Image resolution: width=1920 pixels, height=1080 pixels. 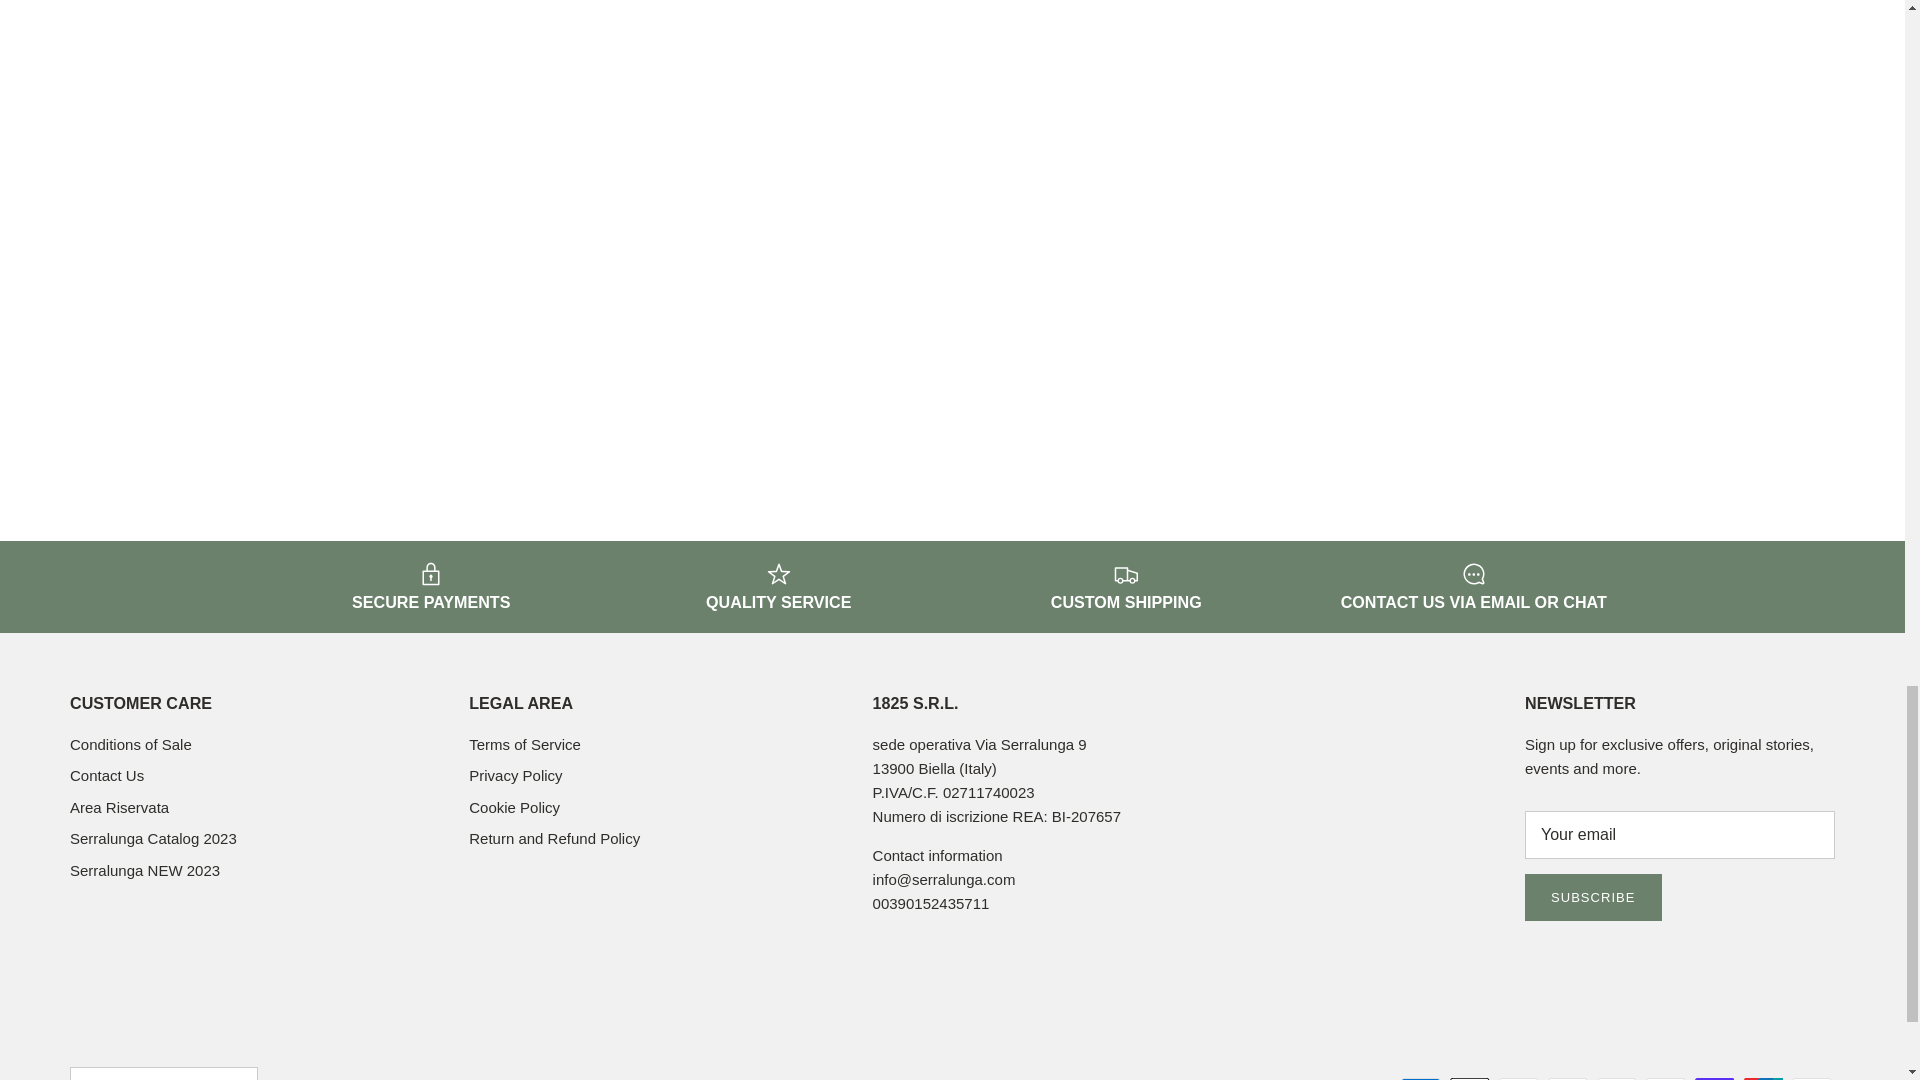 I want to click on Union Pay, so click(x=1763, y=1078).